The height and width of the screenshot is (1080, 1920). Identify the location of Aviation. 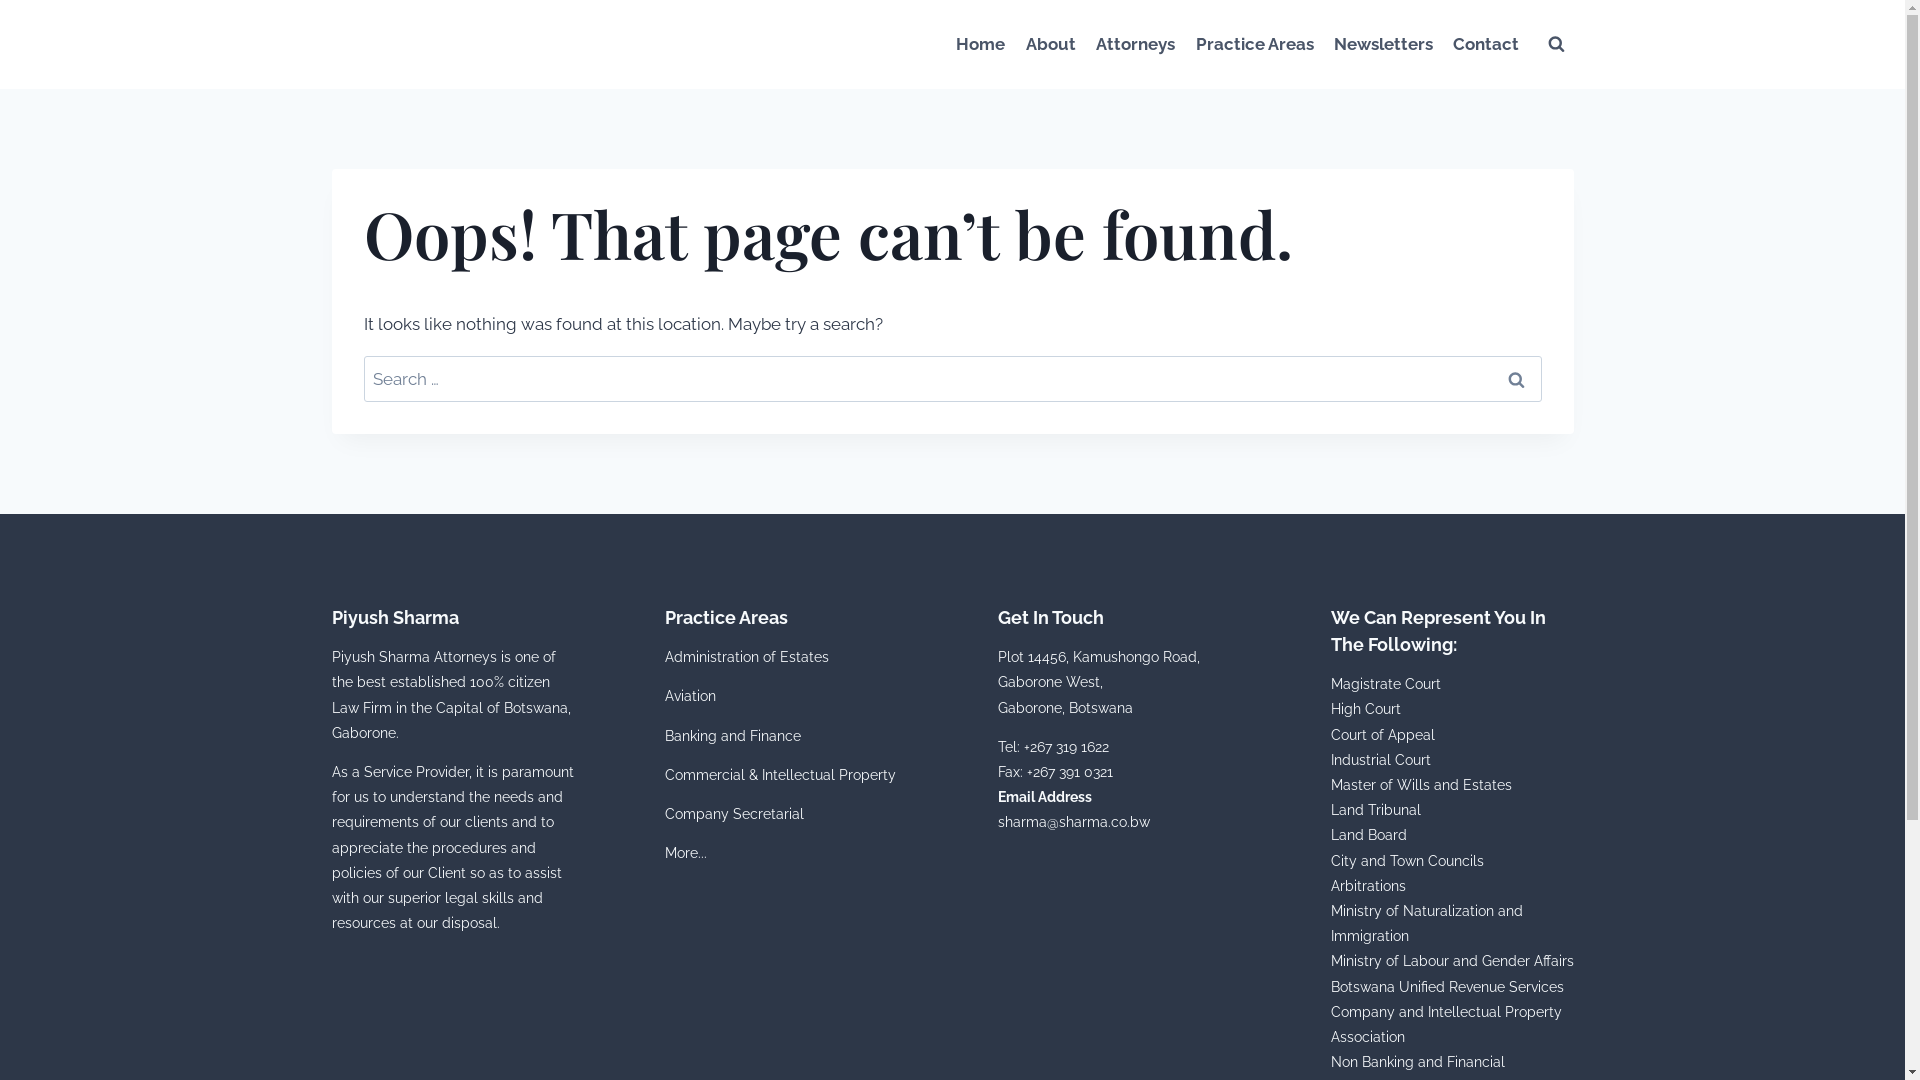
(690, 696).